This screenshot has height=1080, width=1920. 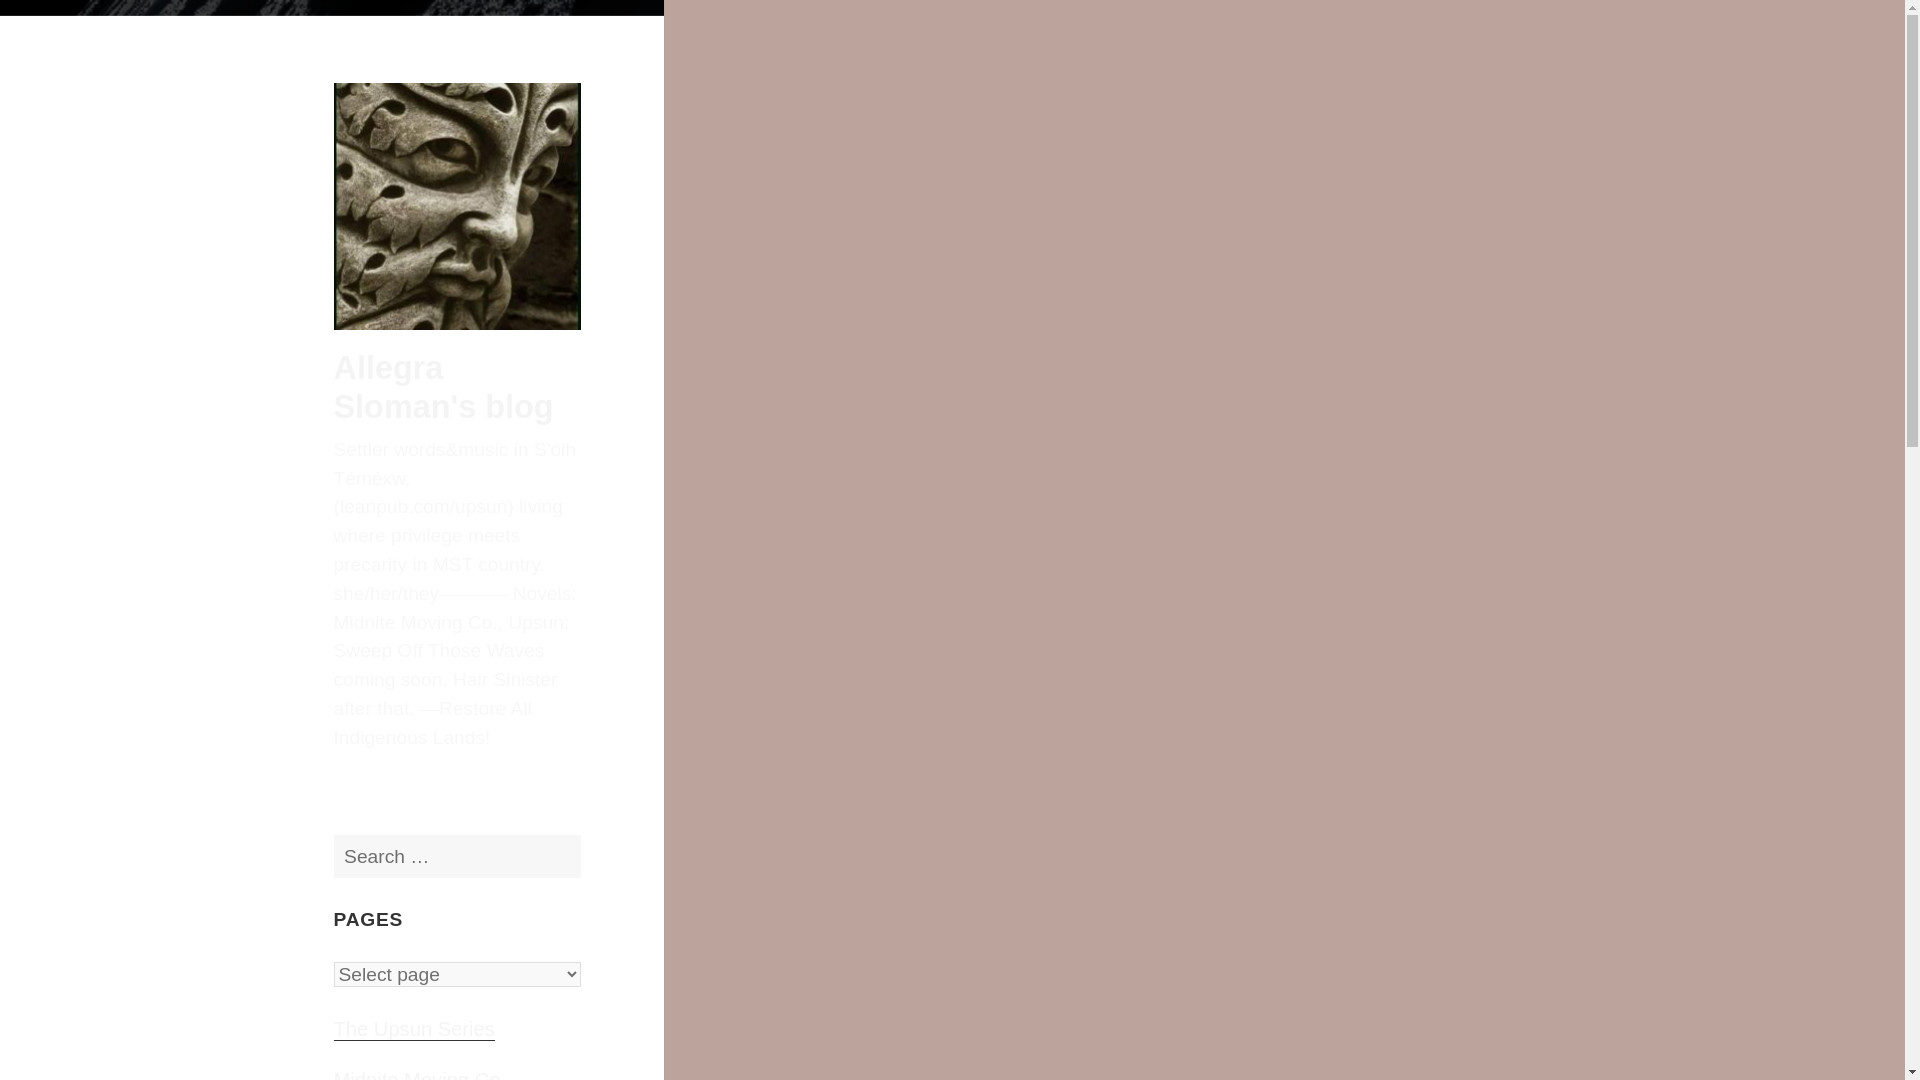 What do you see at coordinates (414, 1030) in the screenshot?
I see `The Upsun Series` at bounding box center [414, 1030].